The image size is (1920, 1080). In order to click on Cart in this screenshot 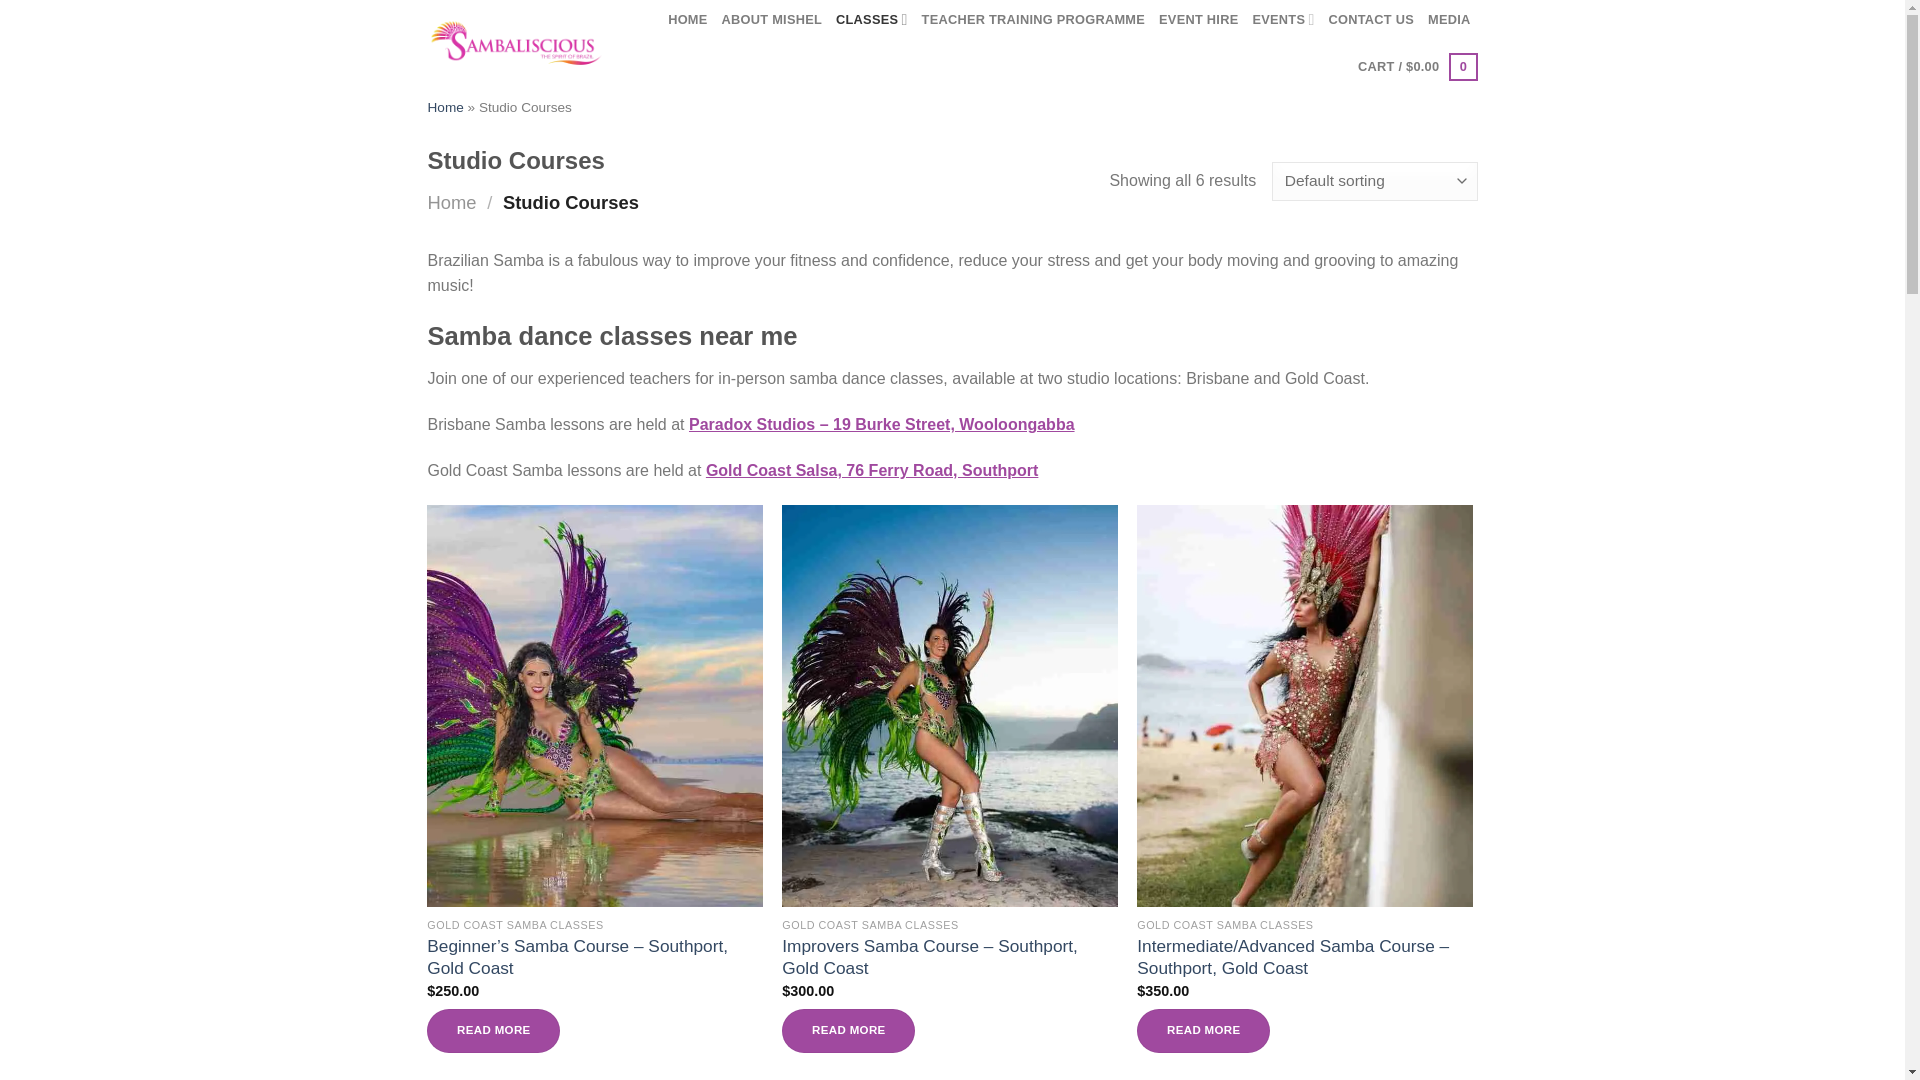, I will do `click(1416, 66)`.